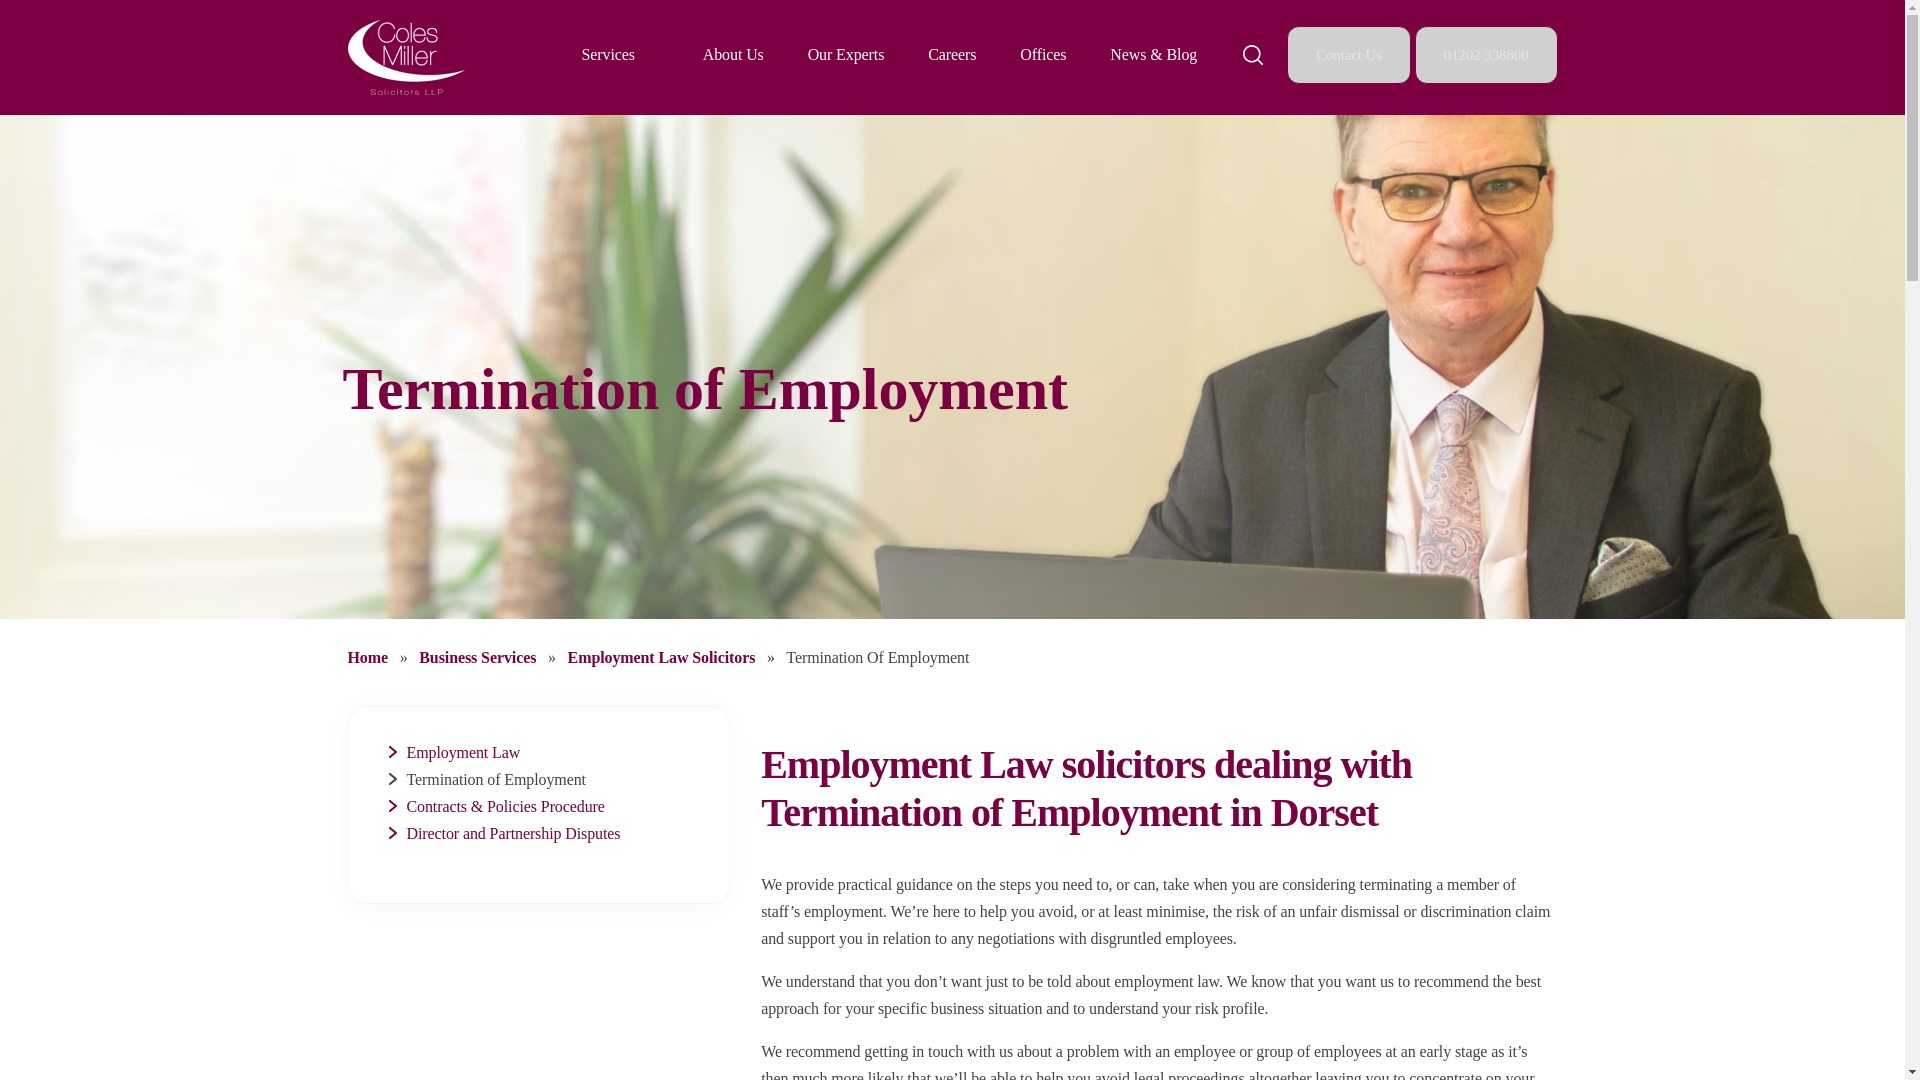 This screenshot has height=1080, width=1920. I want to click on 01202 338800, so click(1486, 54).